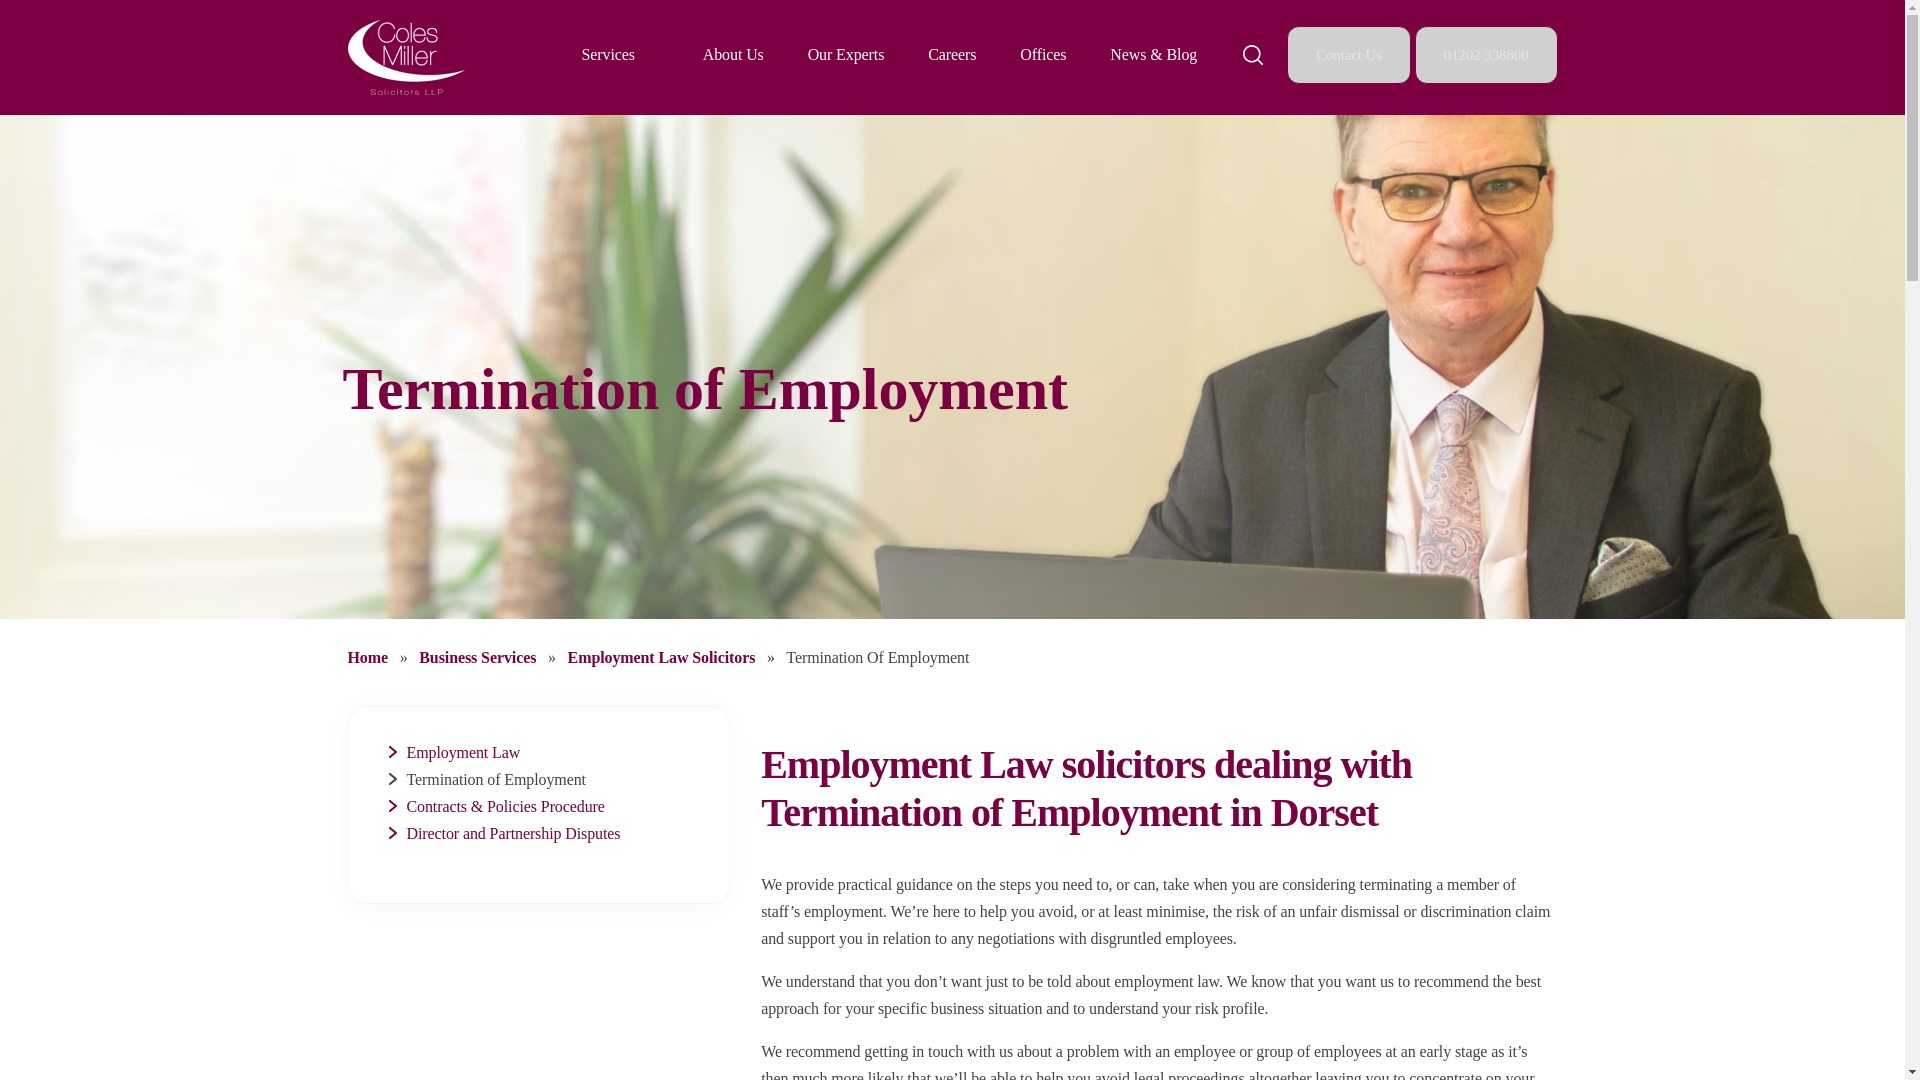 This screenshot has height=1080, width=1920. I want to click on 01202 338800, so click(1486, 54).